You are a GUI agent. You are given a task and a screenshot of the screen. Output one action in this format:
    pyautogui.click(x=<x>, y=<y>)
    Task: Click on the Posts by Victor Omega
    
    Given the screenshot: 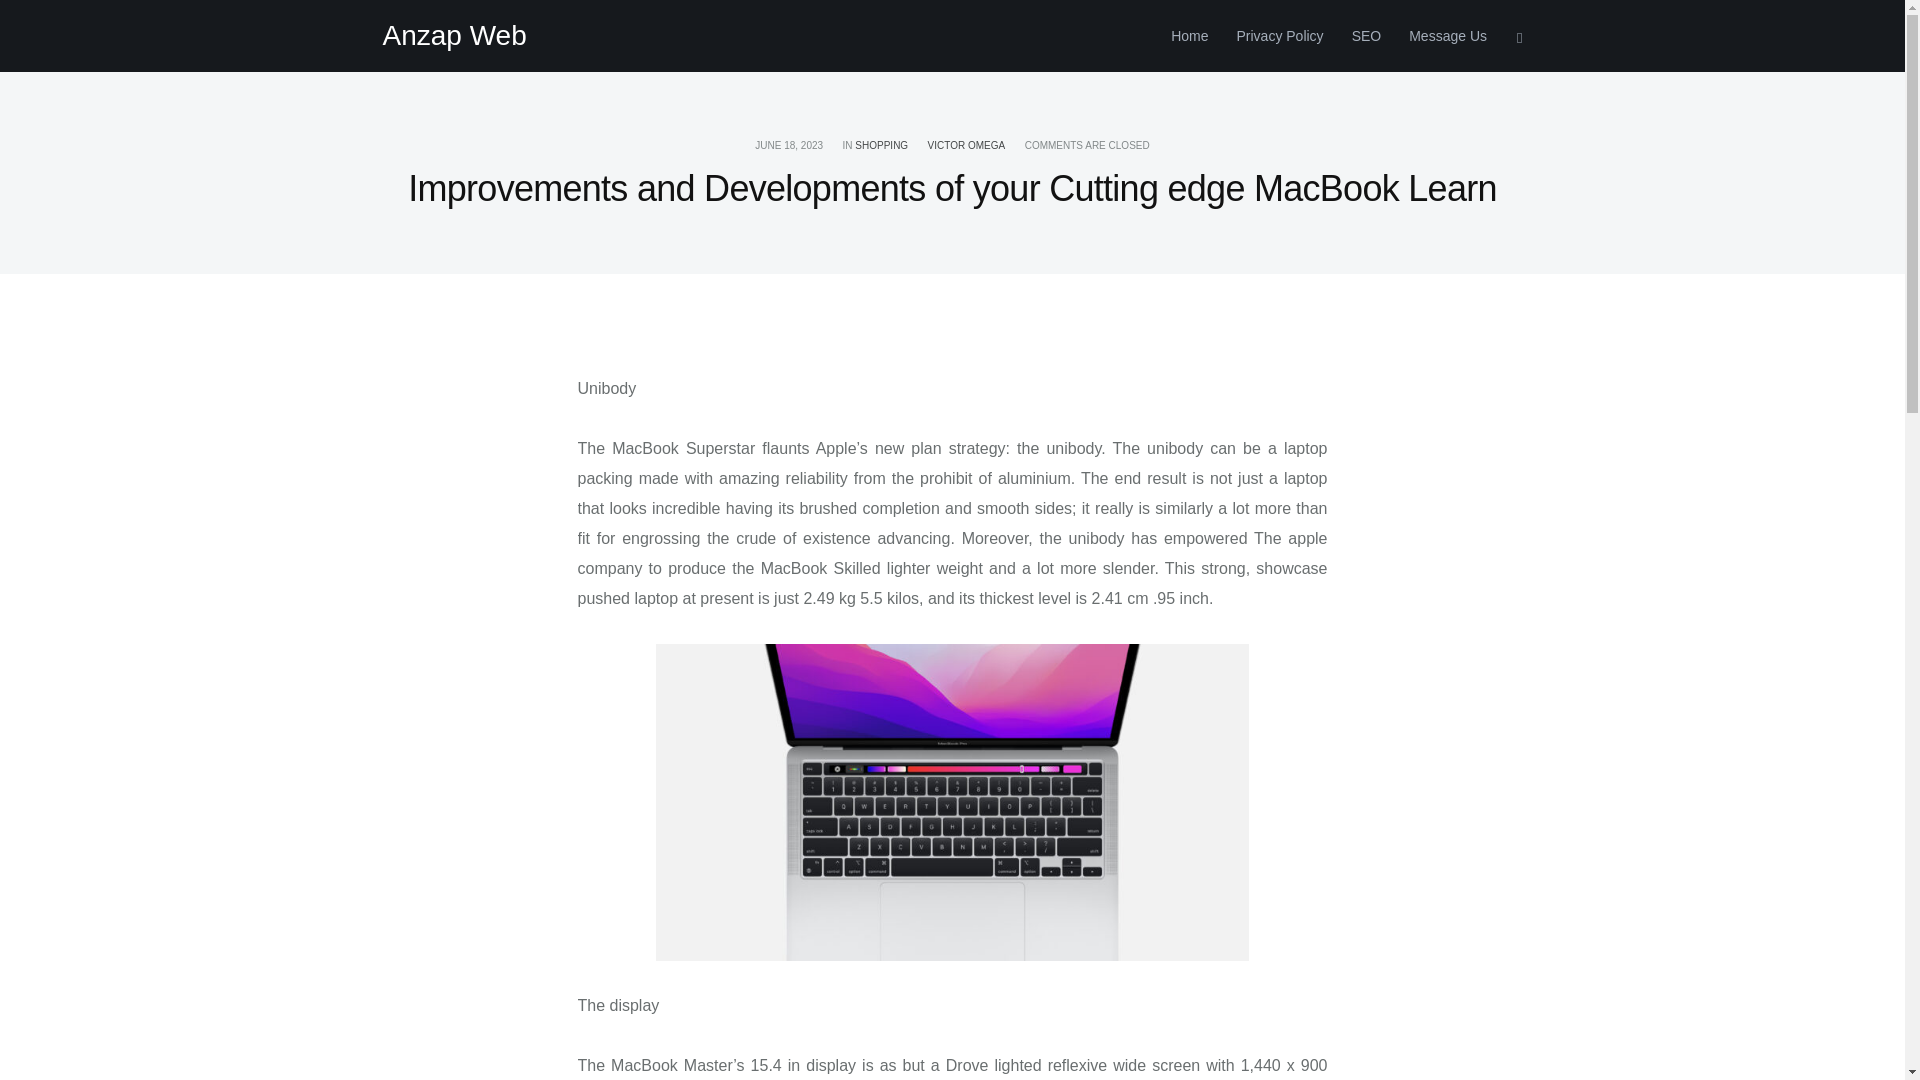 What is the action you would take?
    pyautogui.click(x=966, y=146)
    